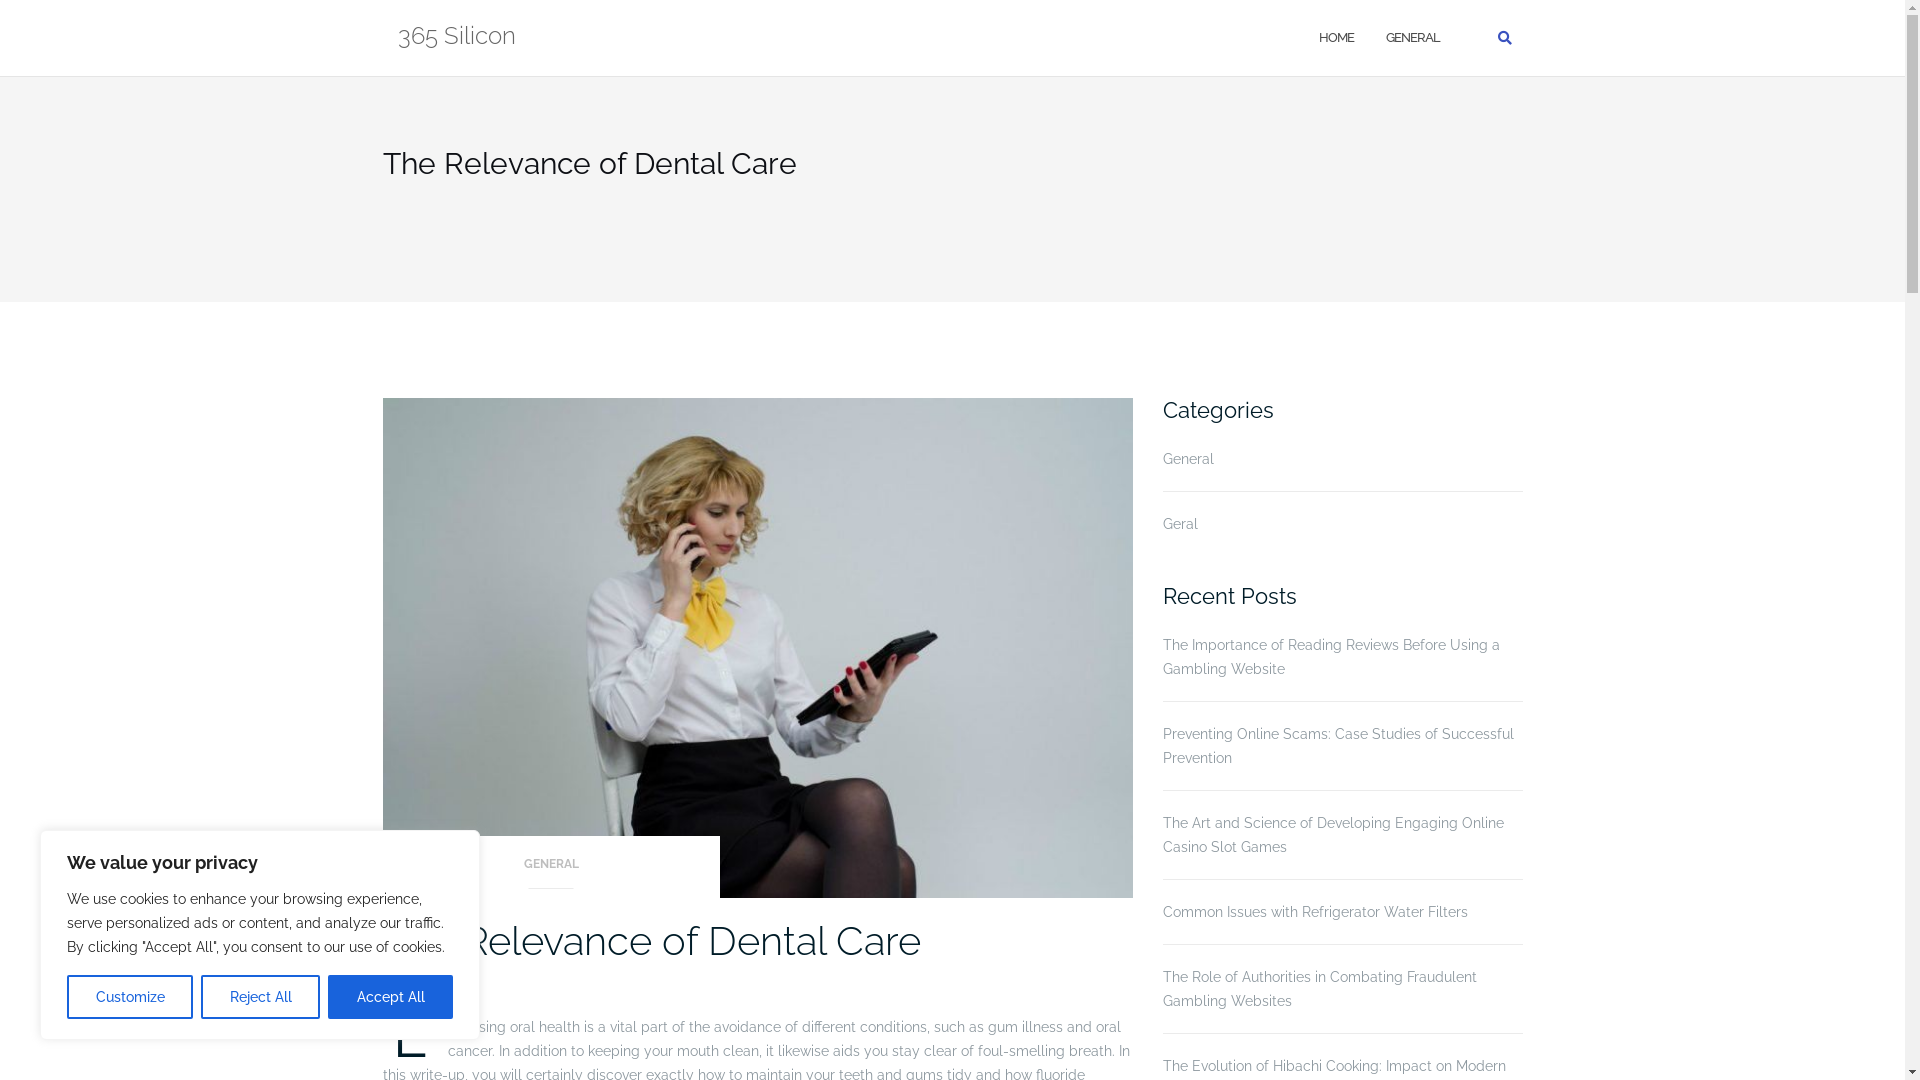 The width and height of the screenshot is (1920, 1080). I want to click on 365 Silicon, so click(457, 38).